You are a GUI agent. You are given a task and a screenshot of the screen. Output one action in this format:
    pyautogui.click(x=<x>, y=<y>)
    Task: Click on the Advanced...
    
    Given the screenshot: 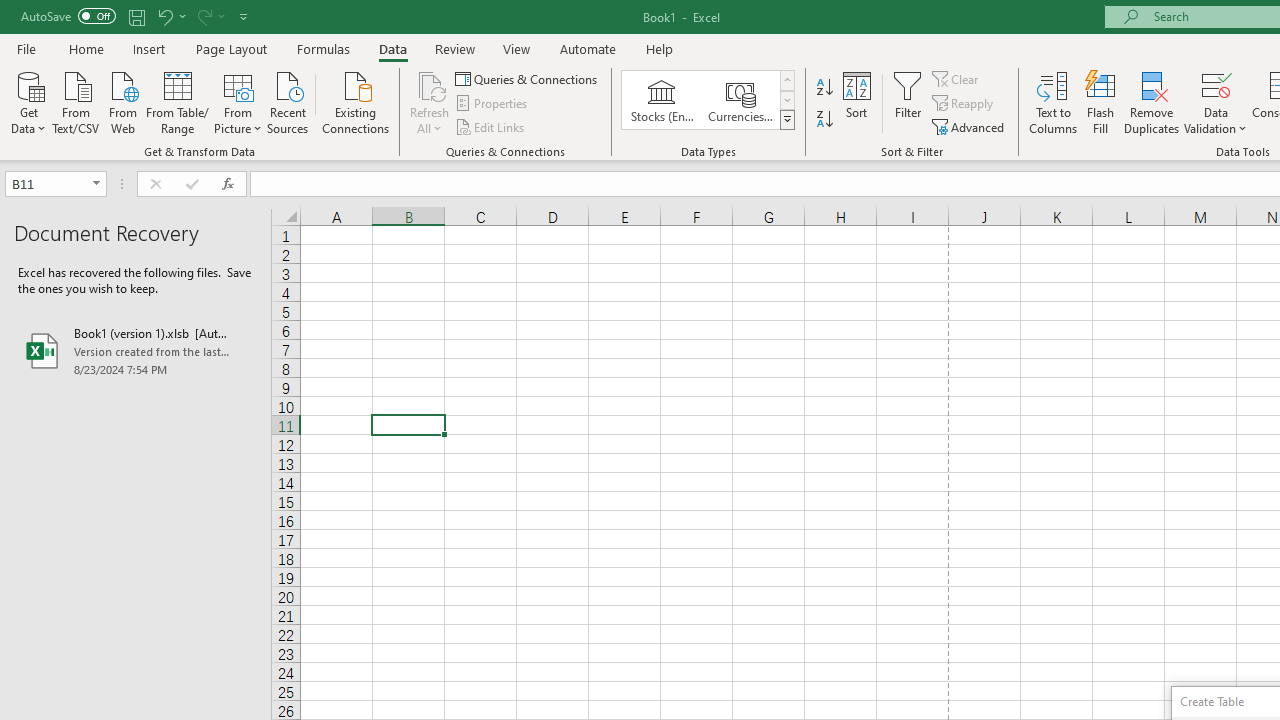 What is the action you would take?
    pyautogui.click(x=970, y=126)
    